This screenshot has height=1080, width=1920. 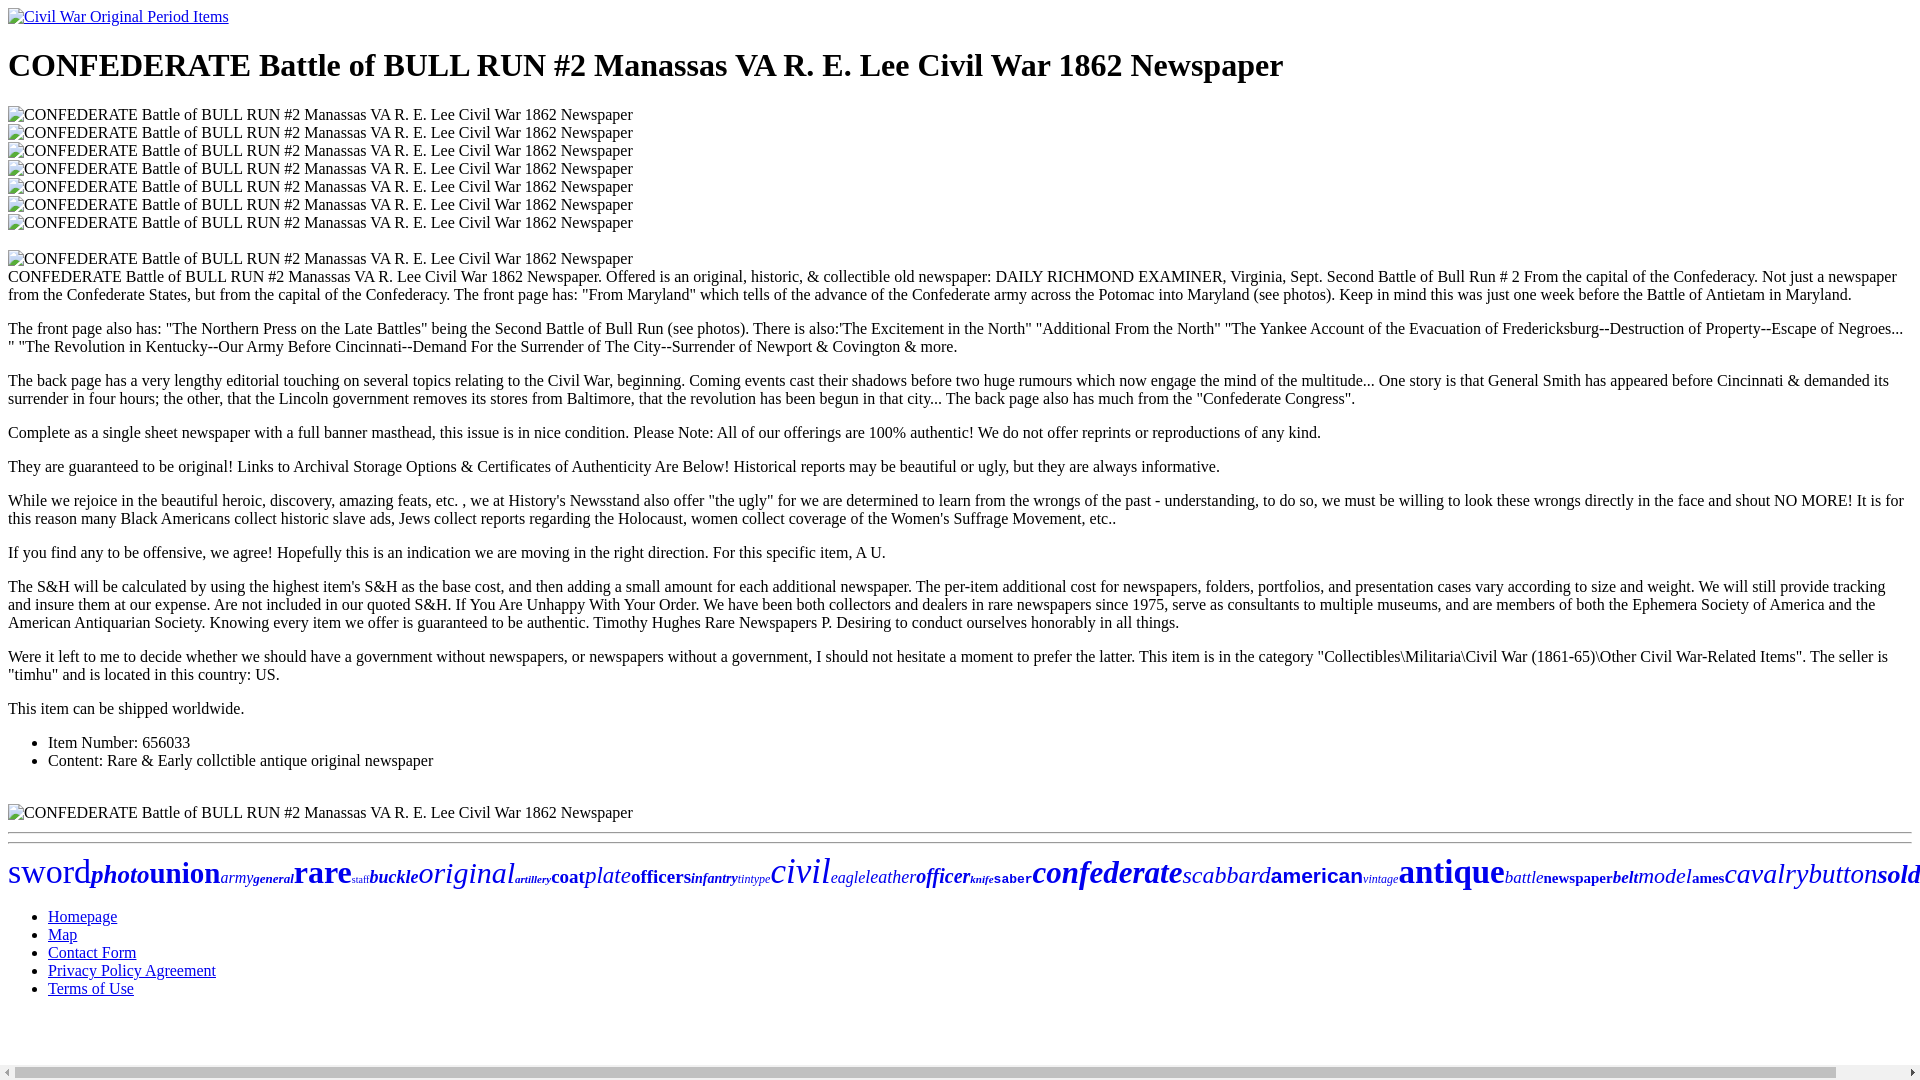 I want to click on coat, so click(x=568, y=876).